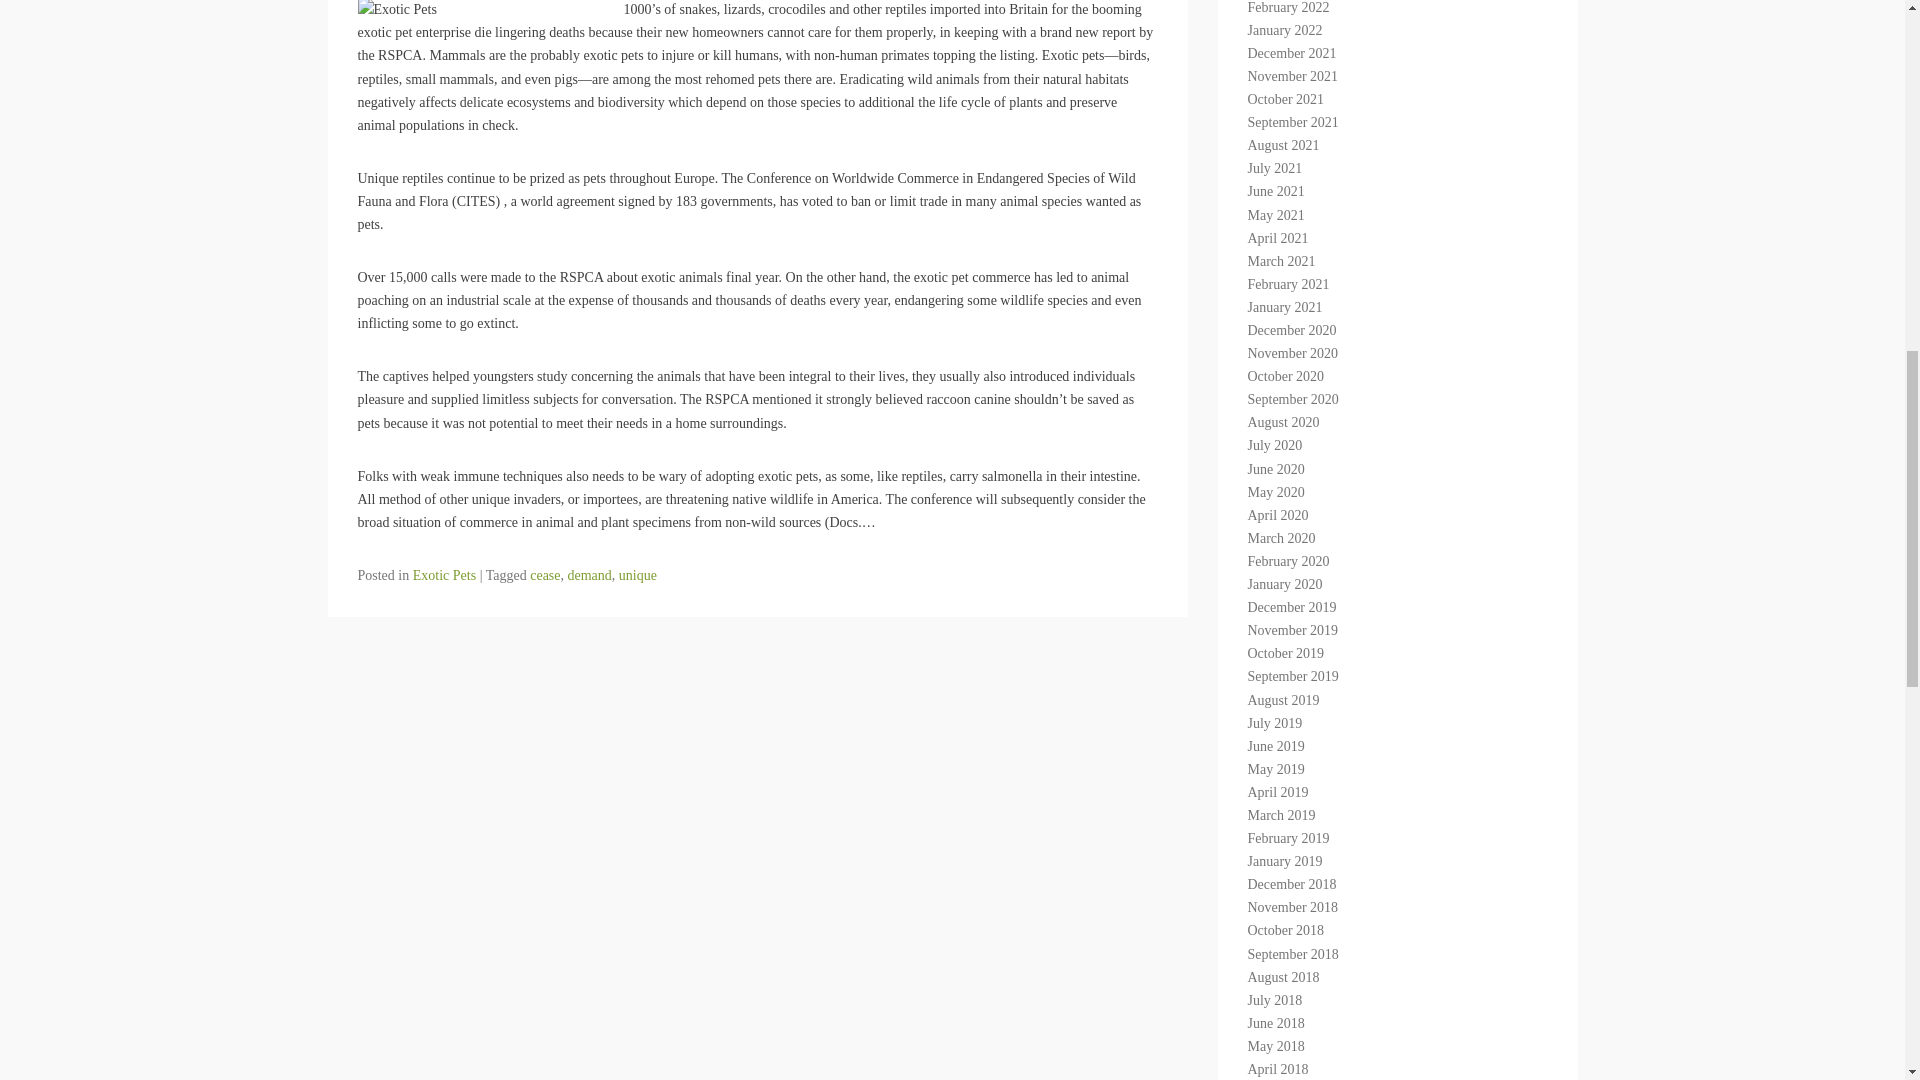  Describe the element at coordinates (544, 576) in the screenshot. I see `cease` at that location.